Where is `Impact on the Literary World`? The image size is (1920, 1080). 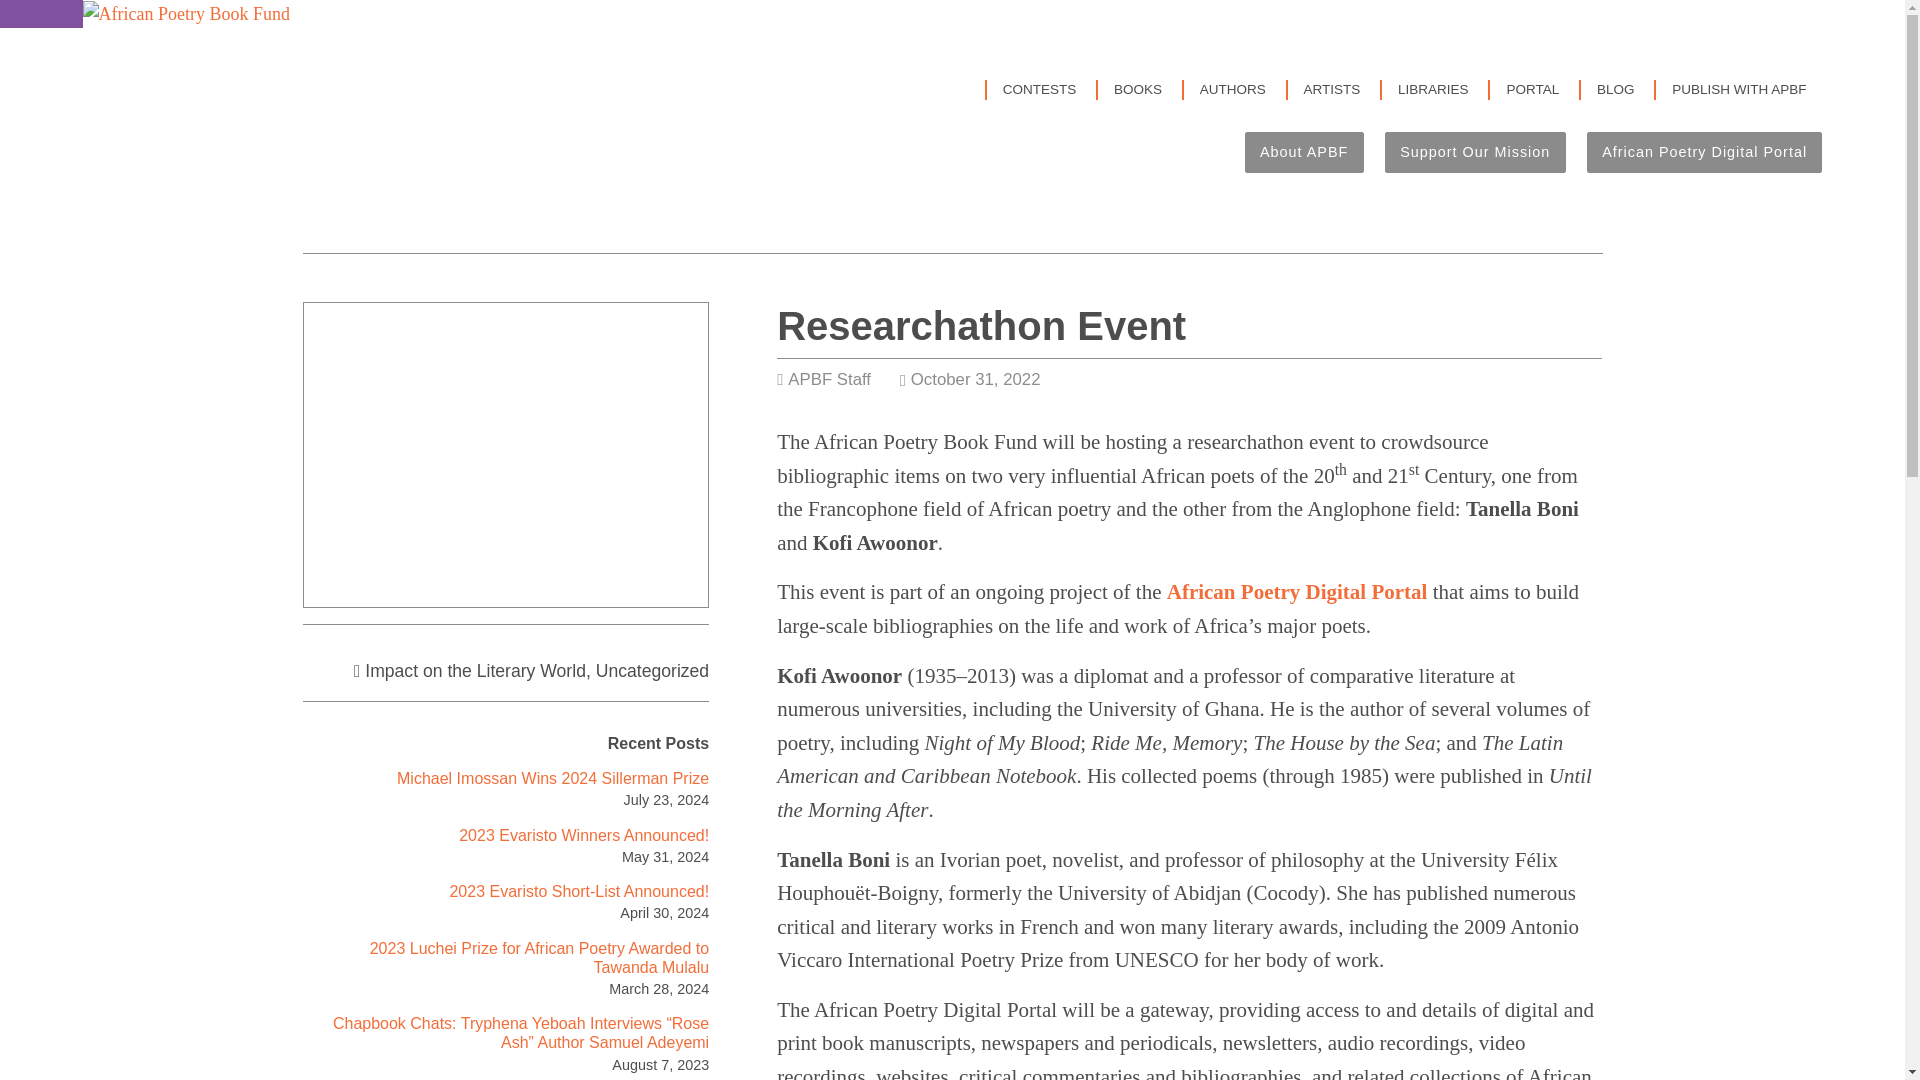
Impact on the Literary World is located at coordinates (474, 670).